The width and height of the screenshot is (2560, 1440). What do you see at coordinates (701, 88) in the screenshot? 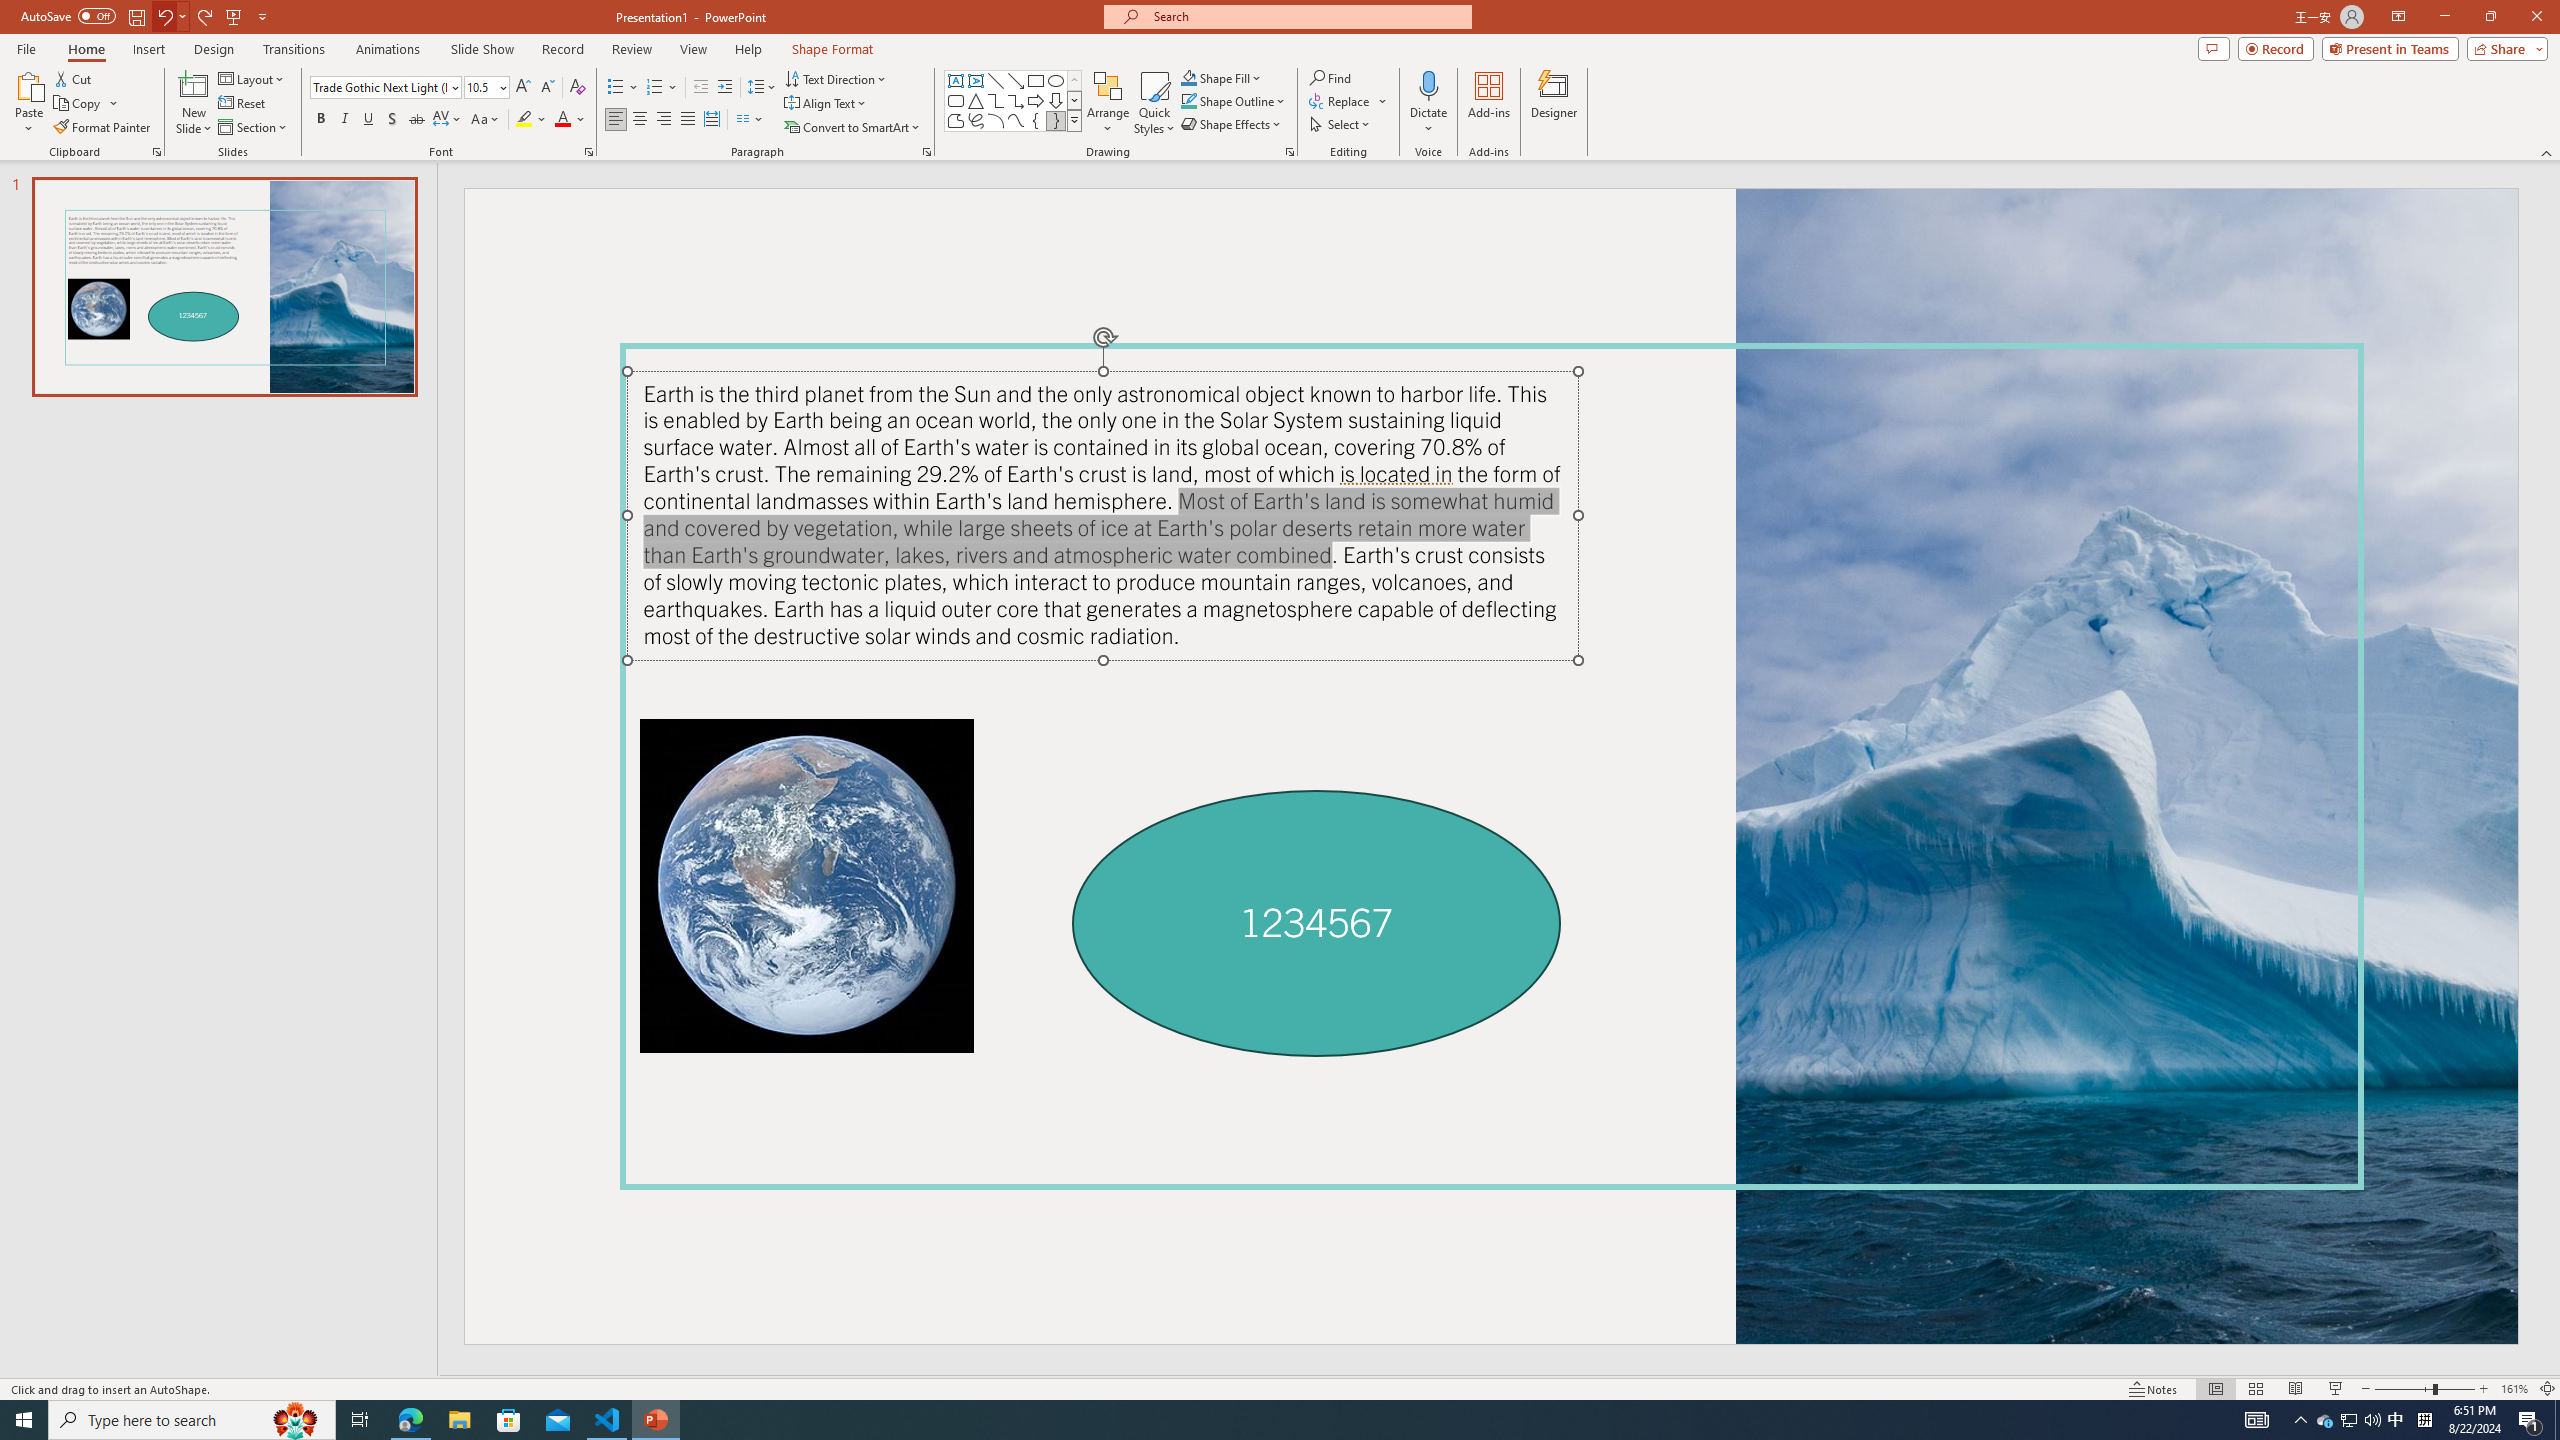
I see `Decrease Indent` at bounding box center [701, 88].